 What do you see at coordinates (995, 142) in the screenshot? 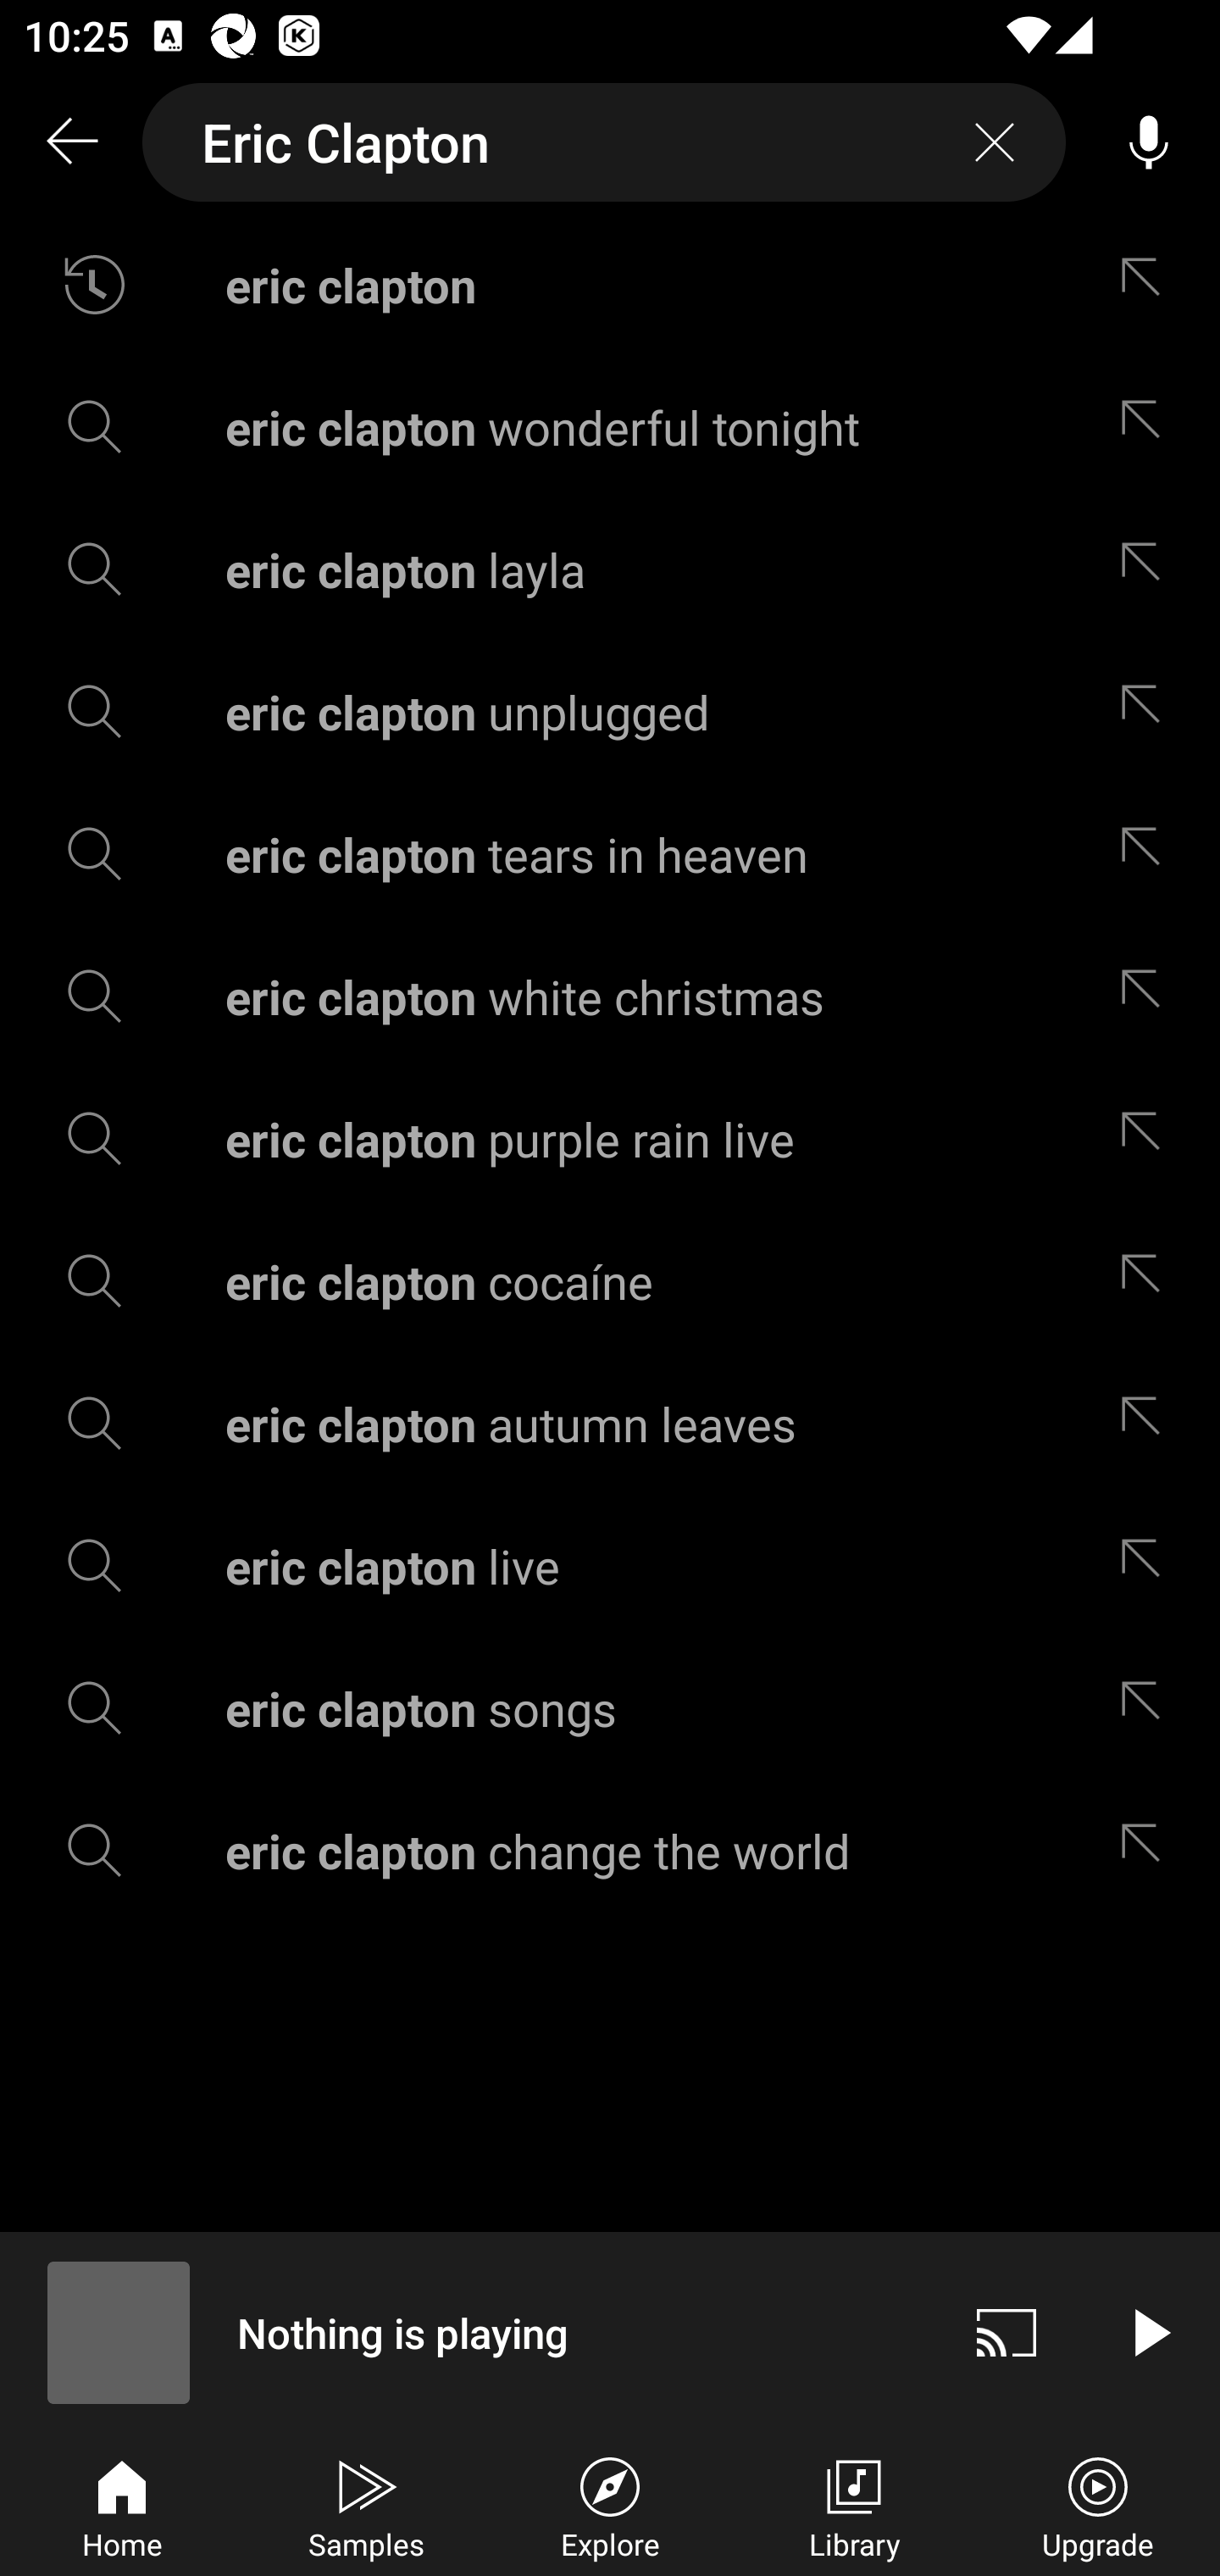
I see `Clear search` at bounding box center [995, 142].